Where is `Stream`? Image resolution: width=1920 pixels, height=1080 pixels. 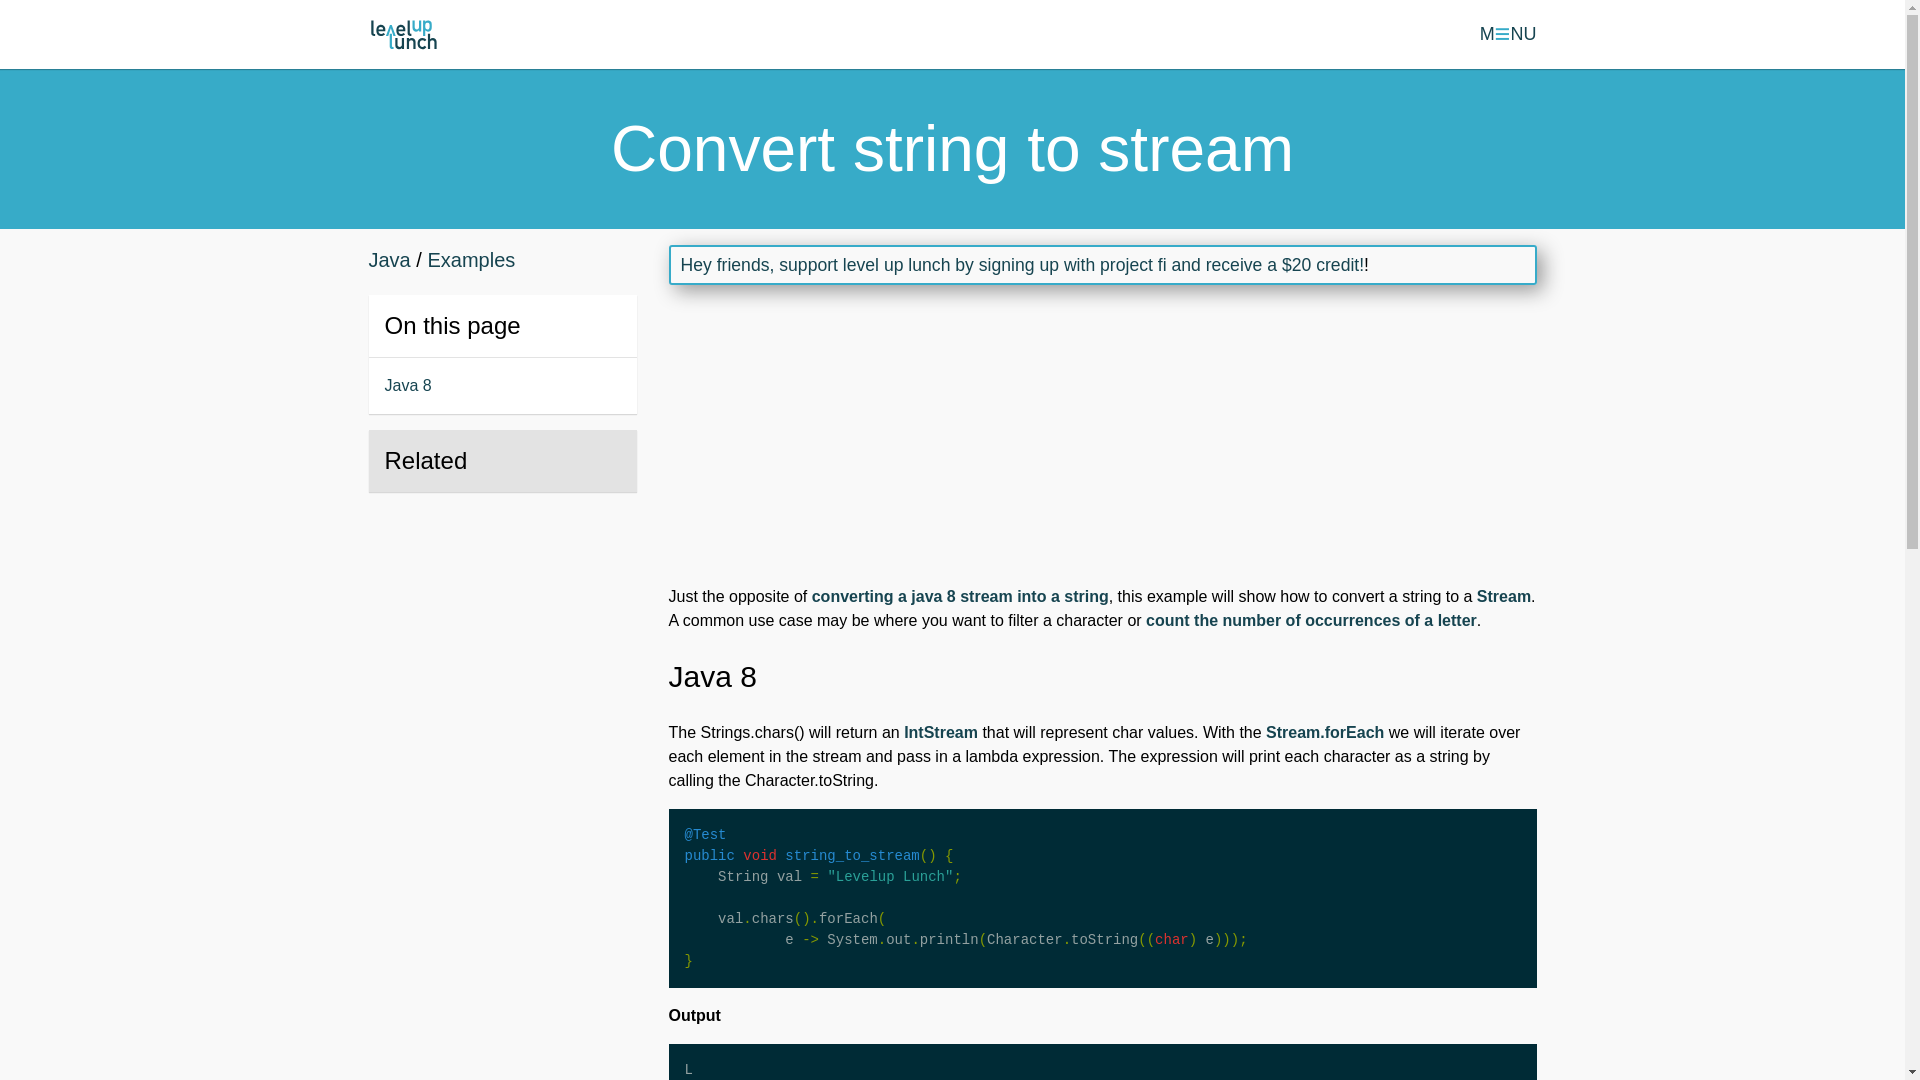
Stream is located at coordinates (1503, 596).